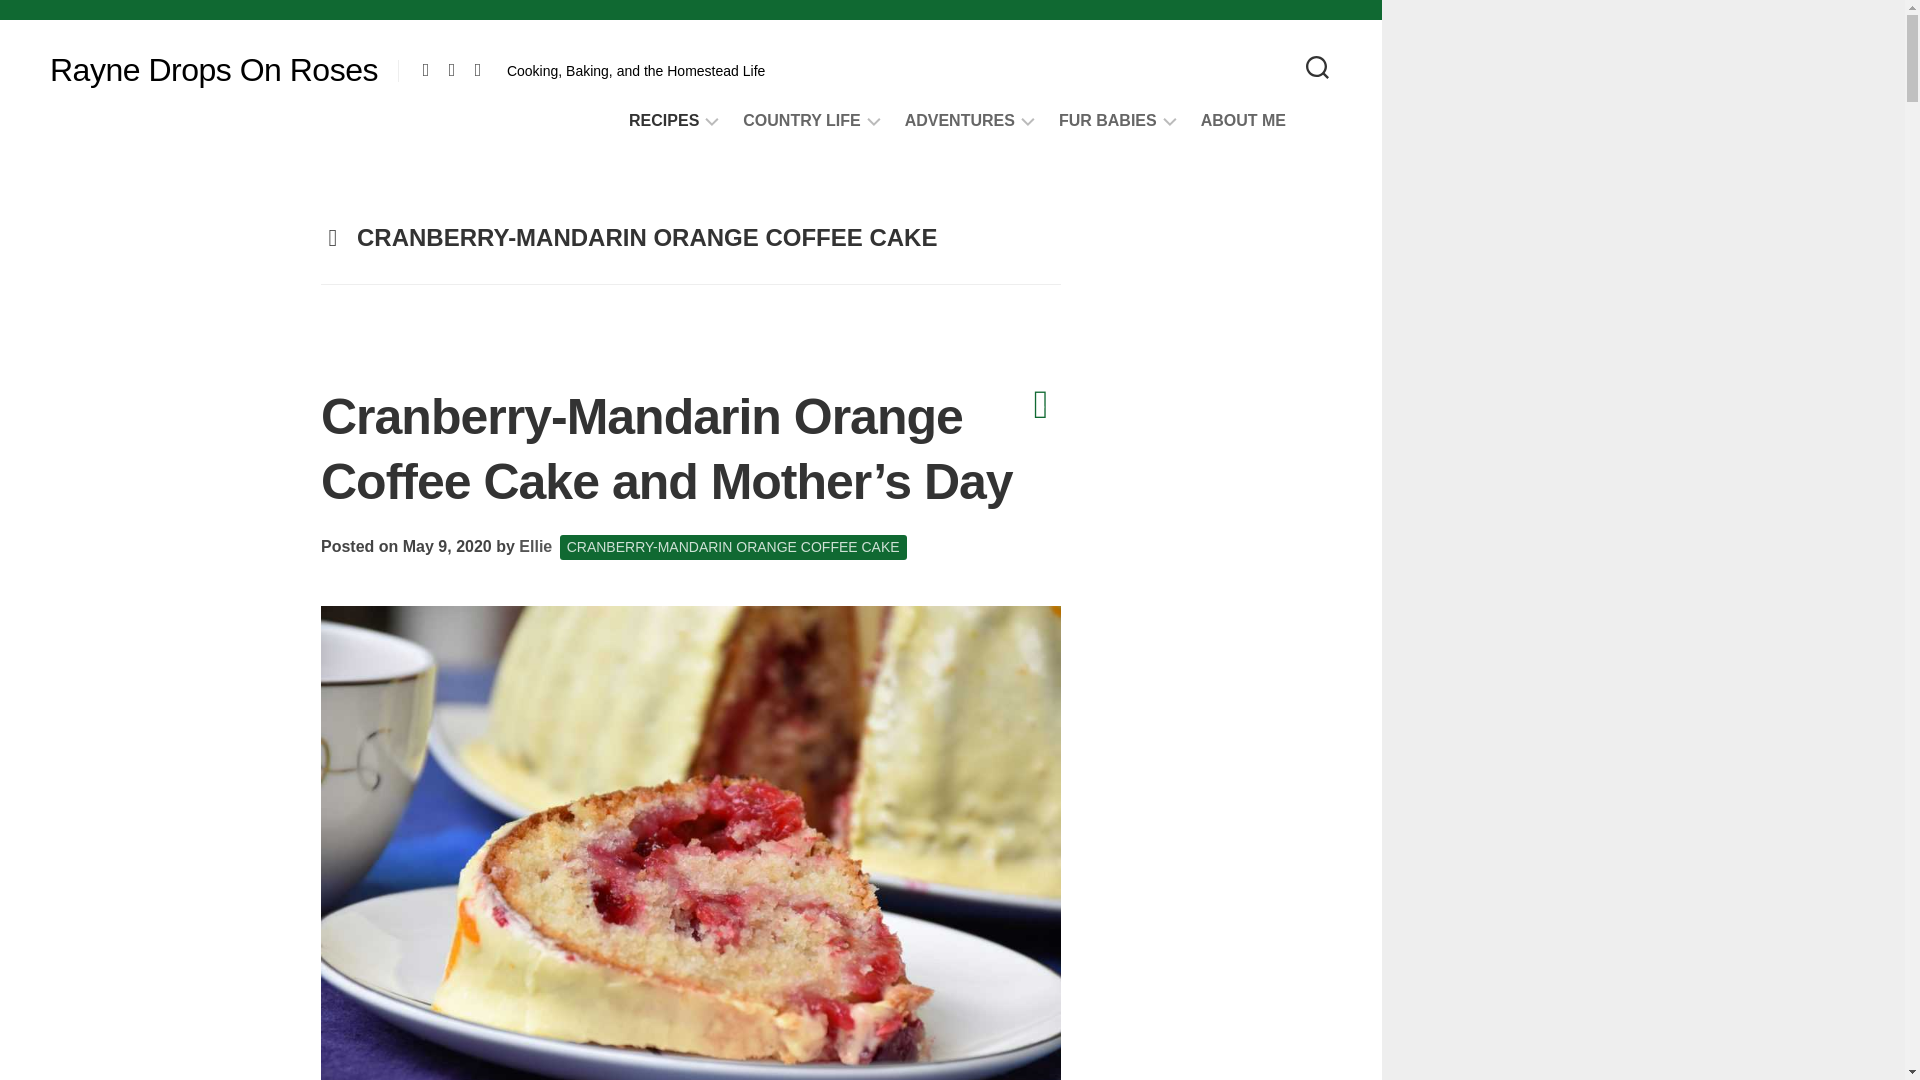  What do you see at coordinates (535, 546) in the screenshot?
I see `Posts by Ellie` at bounding box center [535, 546].